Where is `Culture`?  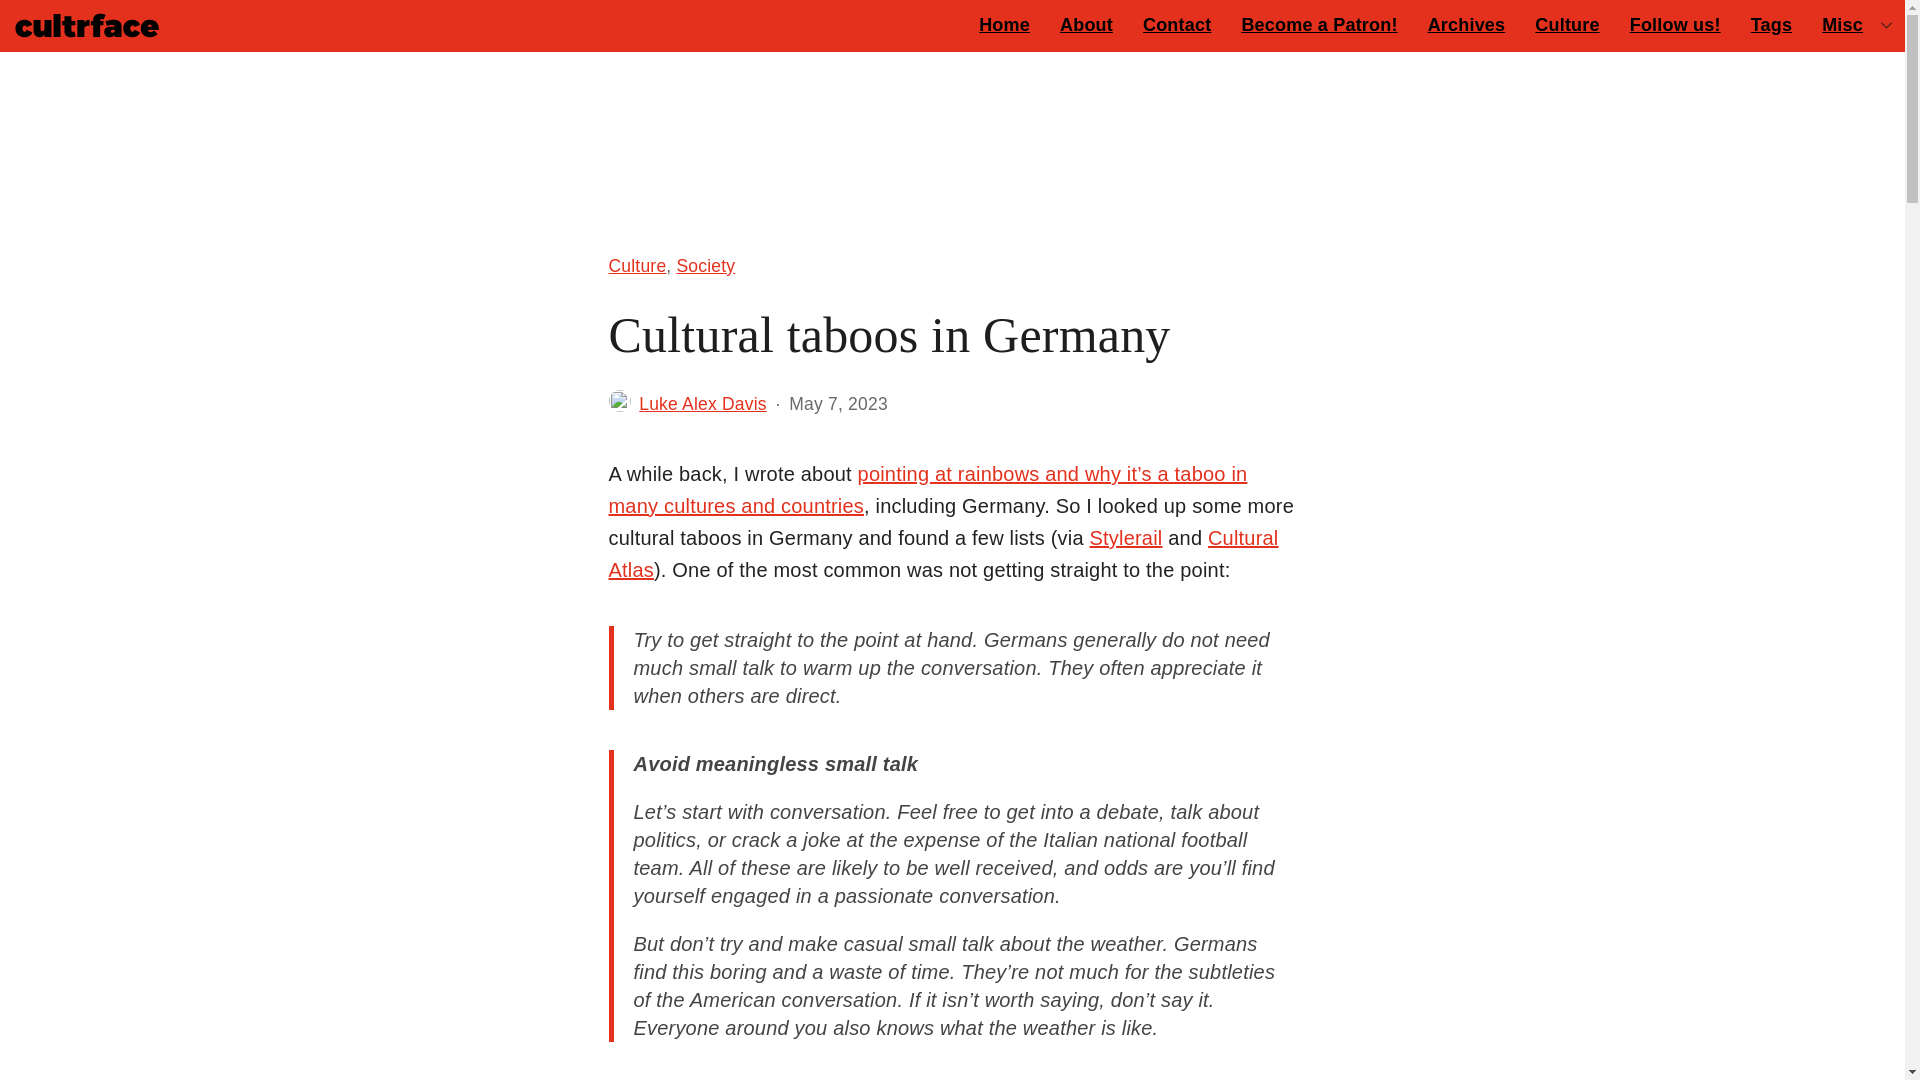 Culture is located at coordinates (637, 265).